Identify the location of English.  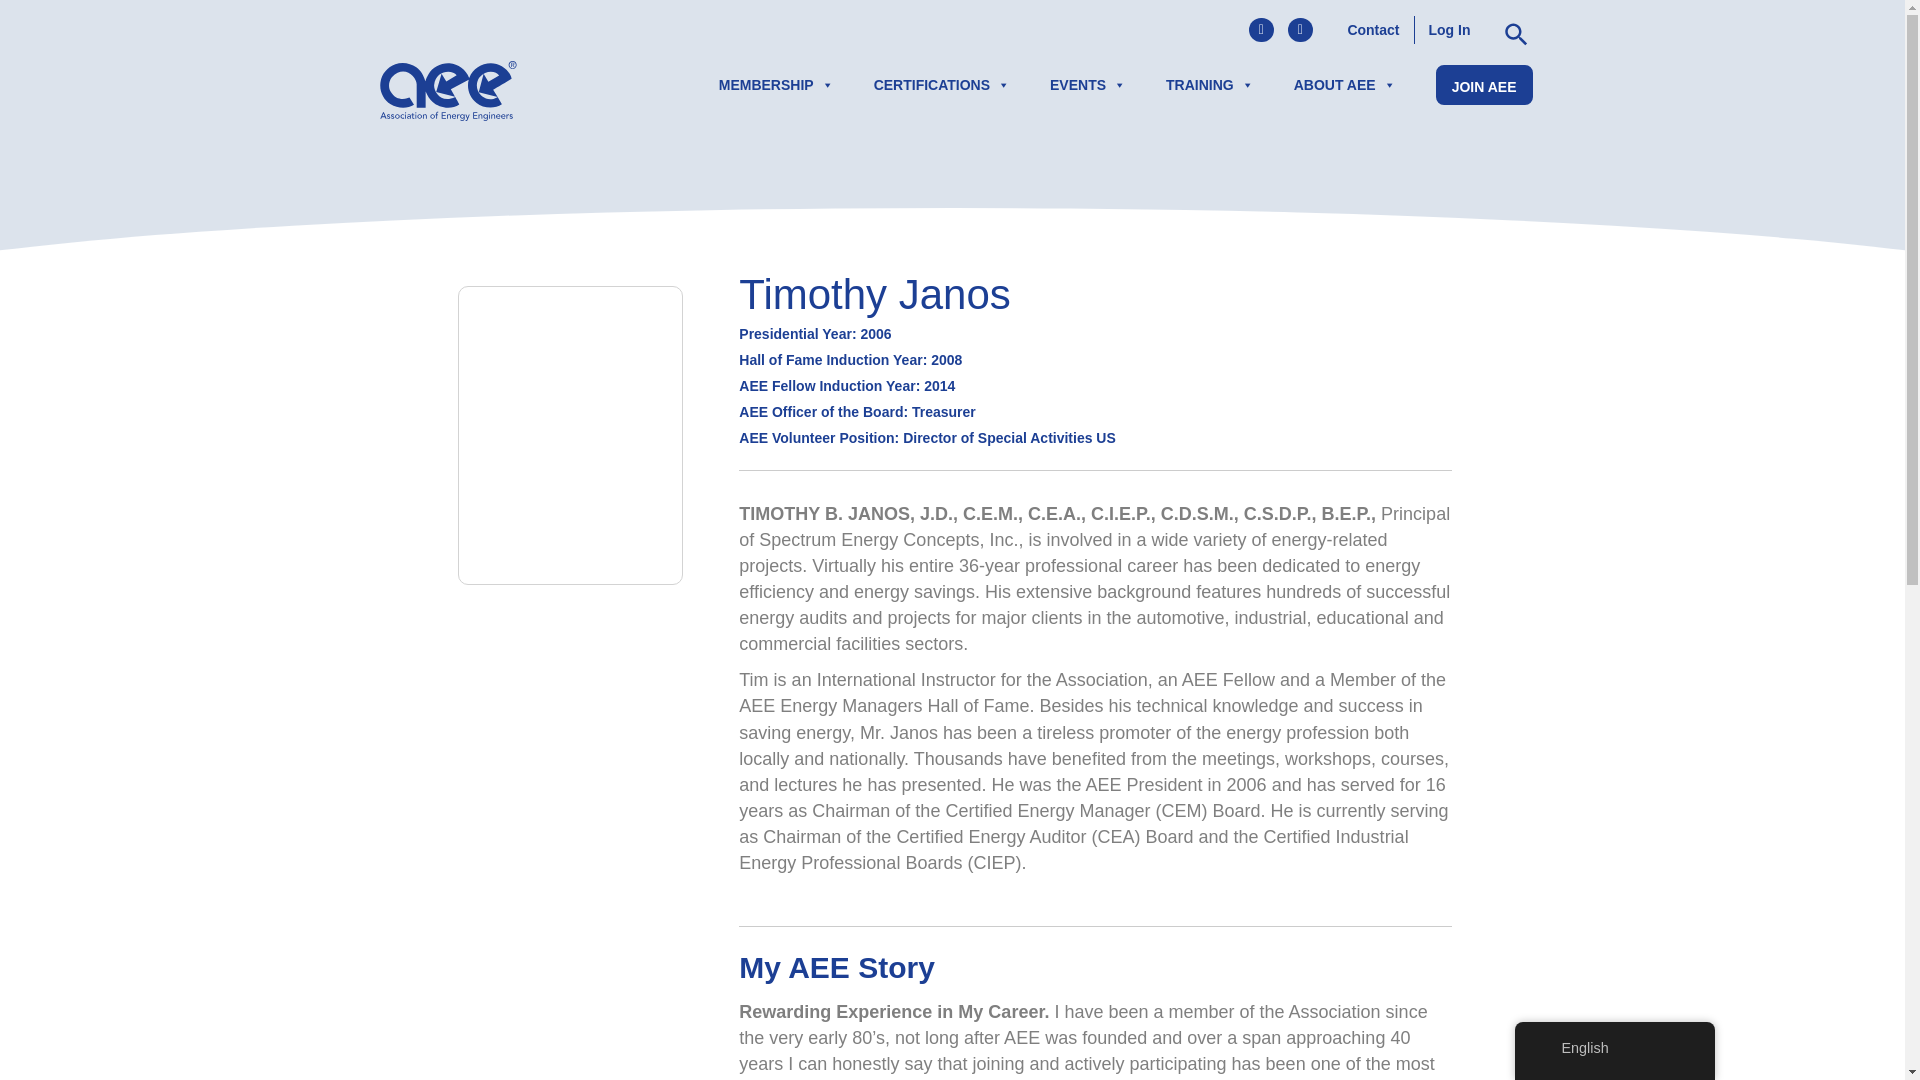
(1546, 1048).